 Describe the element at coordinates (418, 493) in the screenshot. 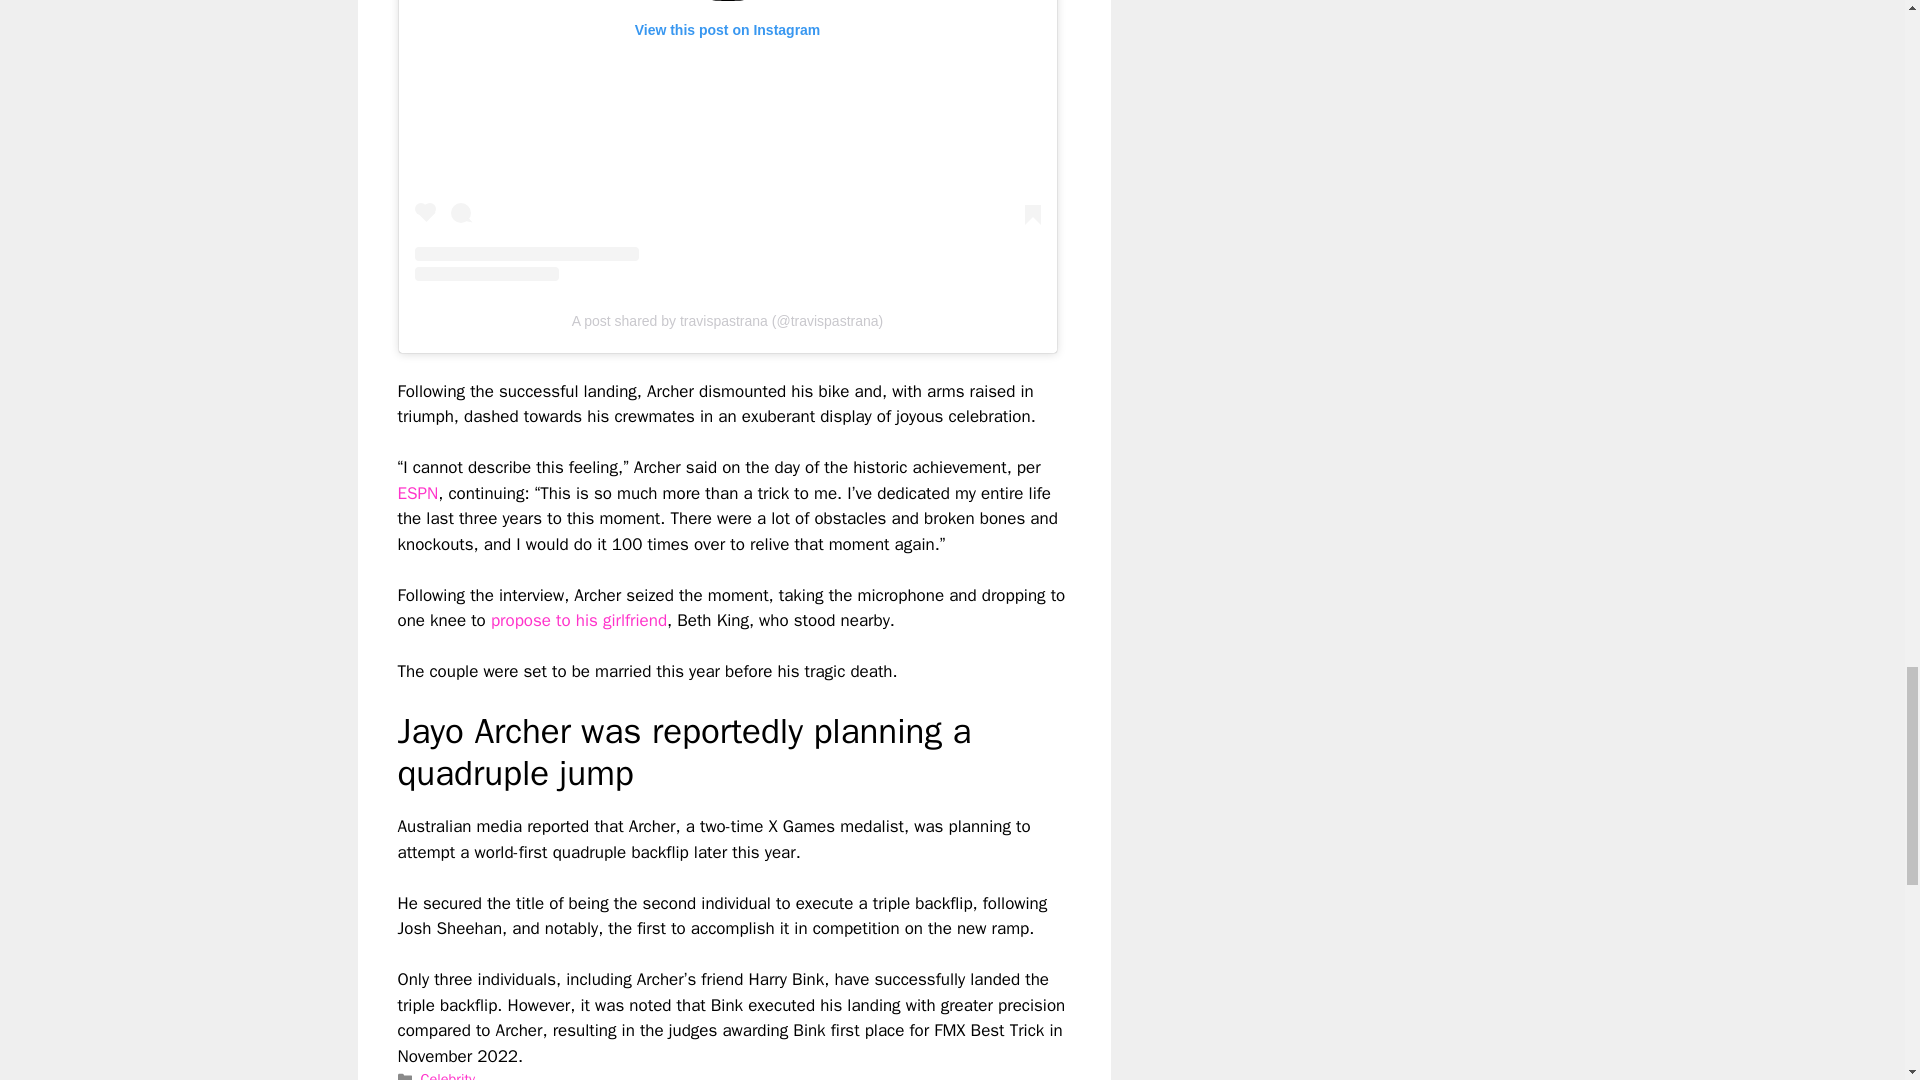

I see `ESPN` at that location.